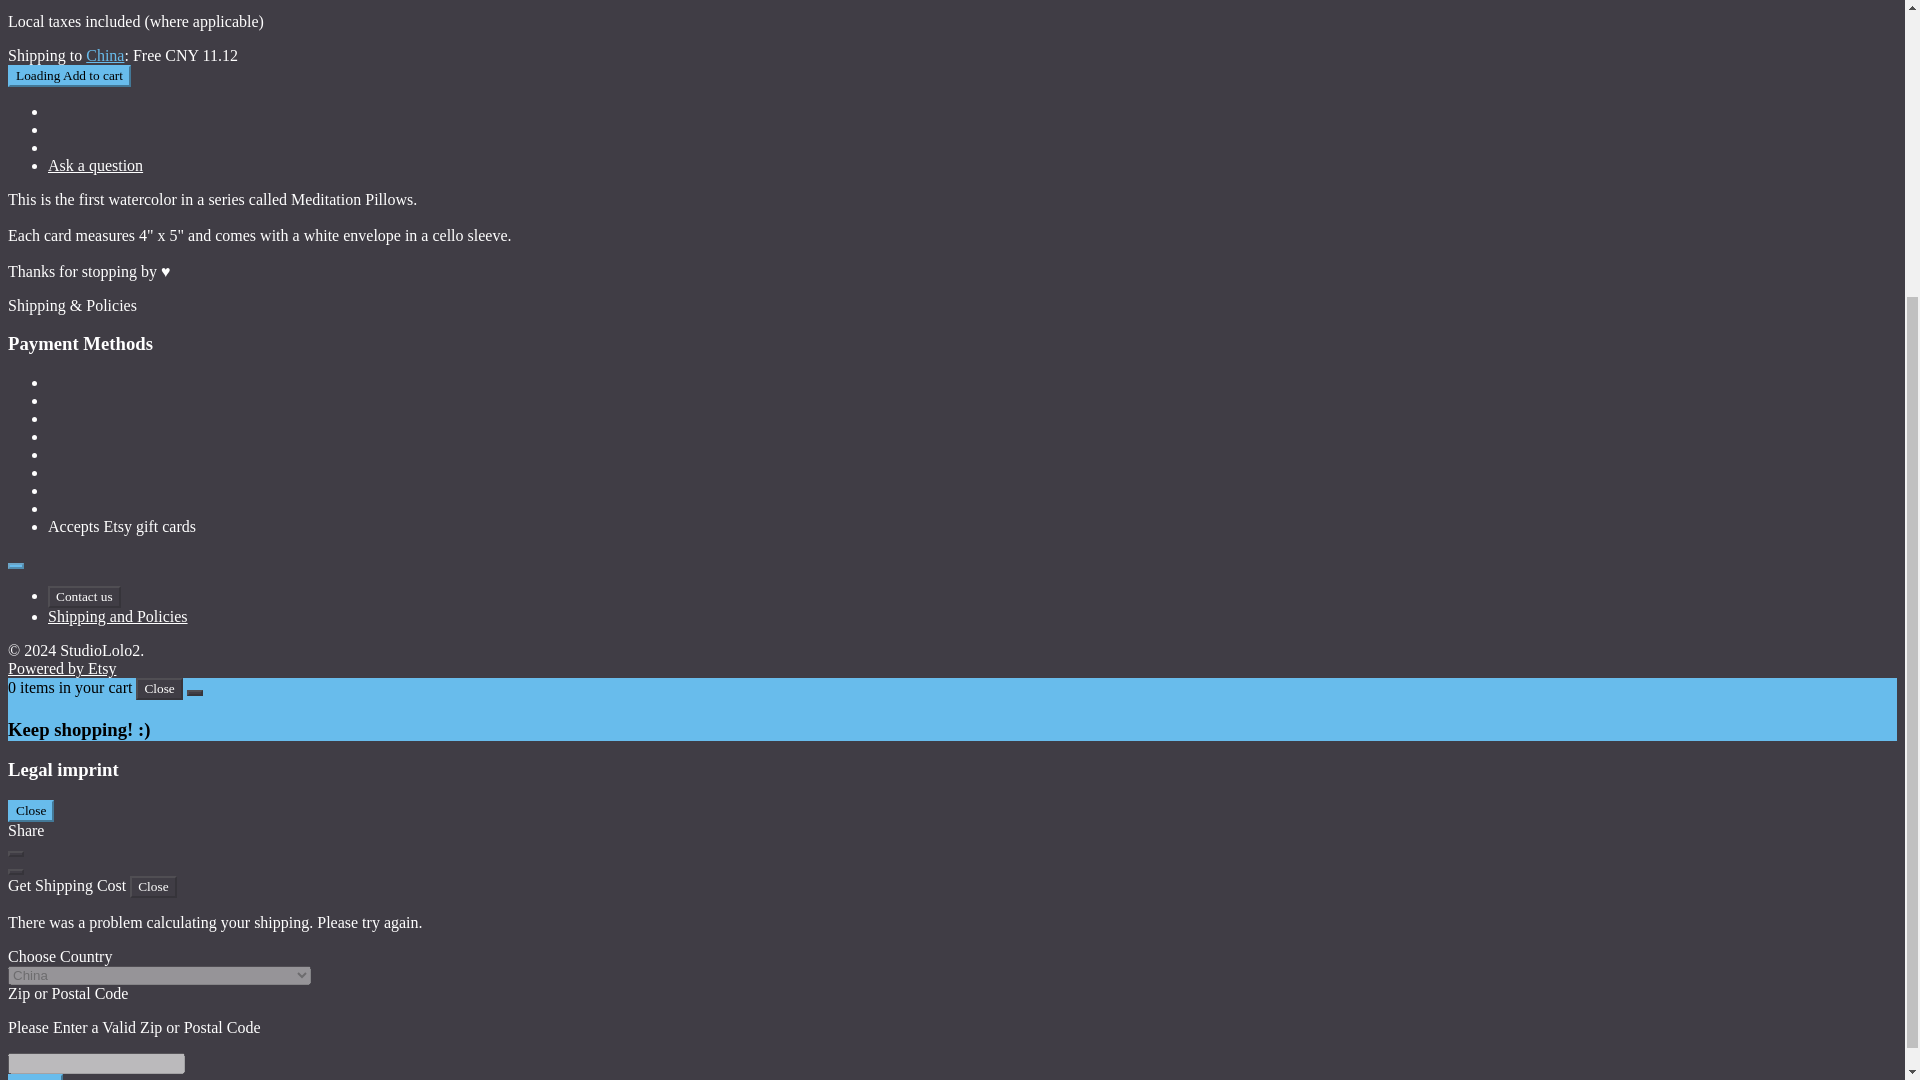  Describe the element at coordinates (68, 76) in the screenshot. I see `Loading Add to cart` at that location.